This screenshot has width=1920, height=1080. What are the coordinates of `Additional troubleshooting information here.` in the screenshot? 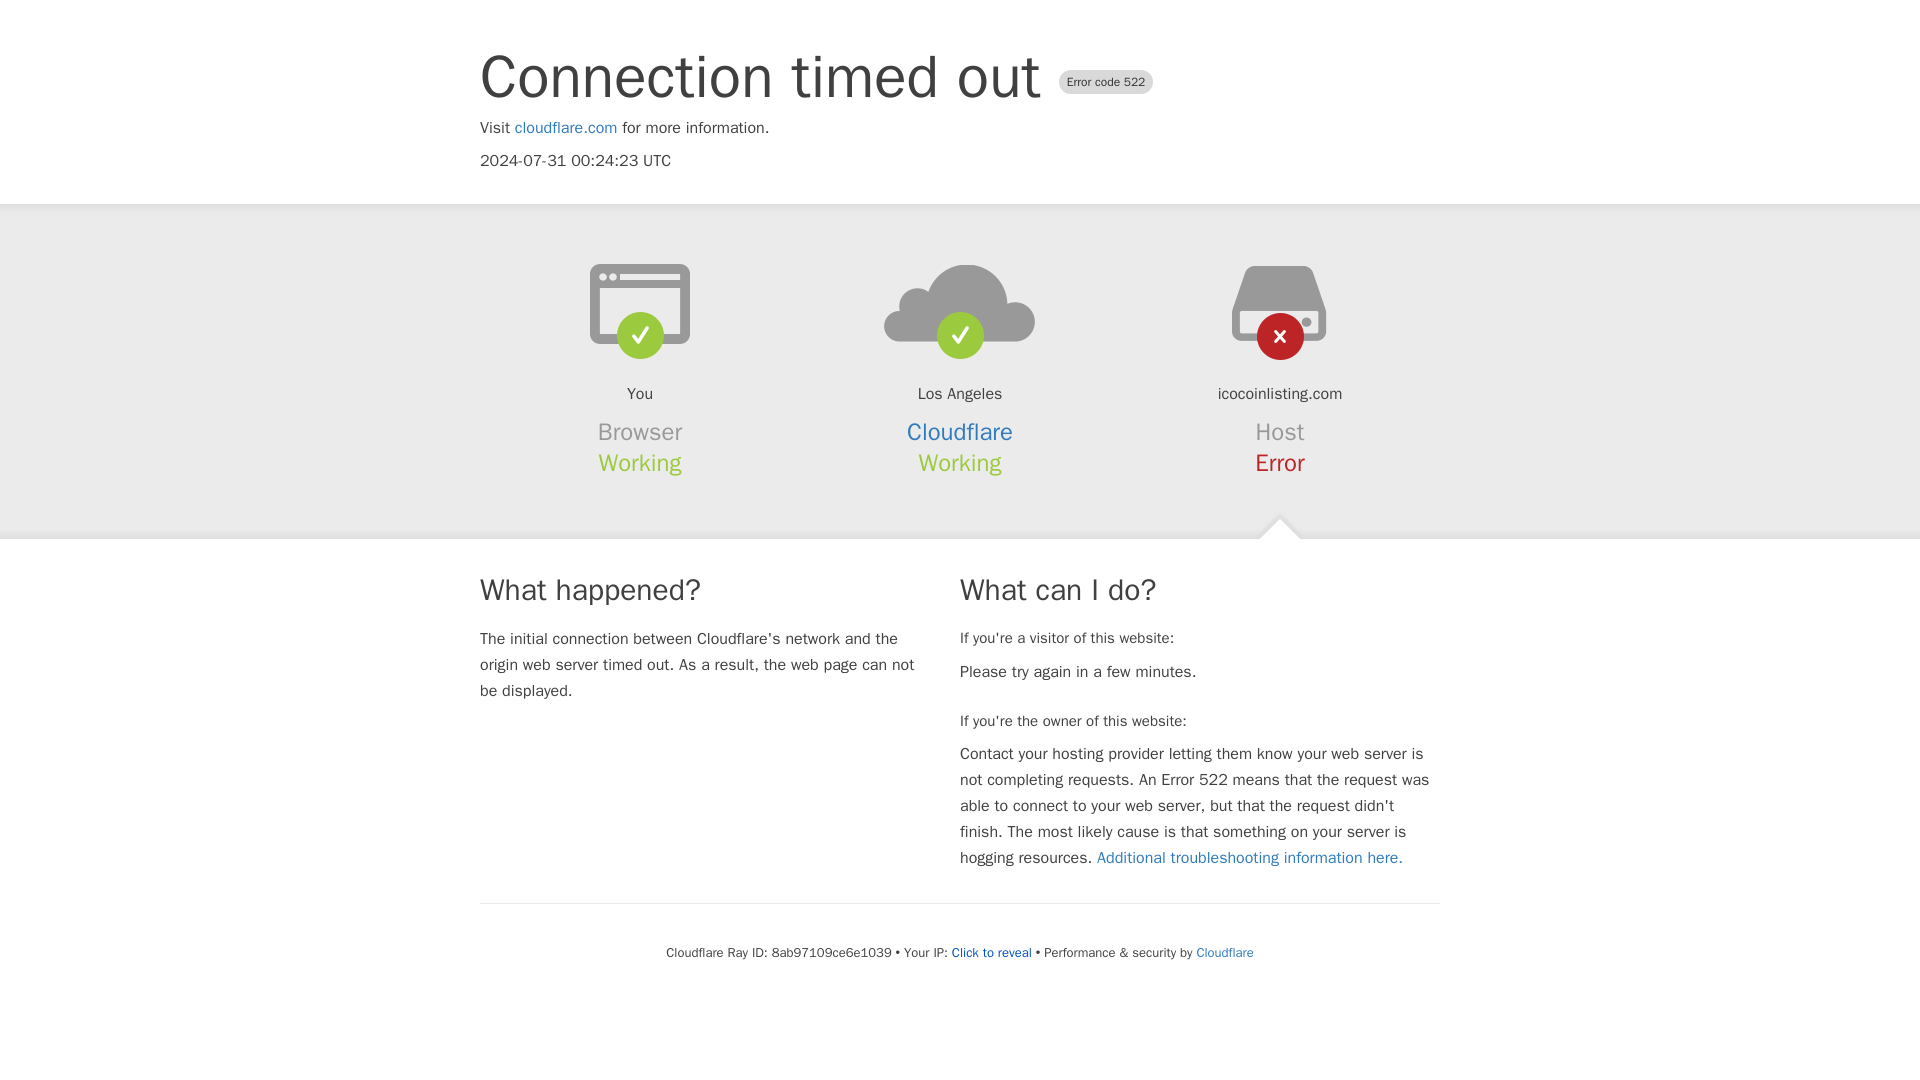 It's located at (1250, 858).